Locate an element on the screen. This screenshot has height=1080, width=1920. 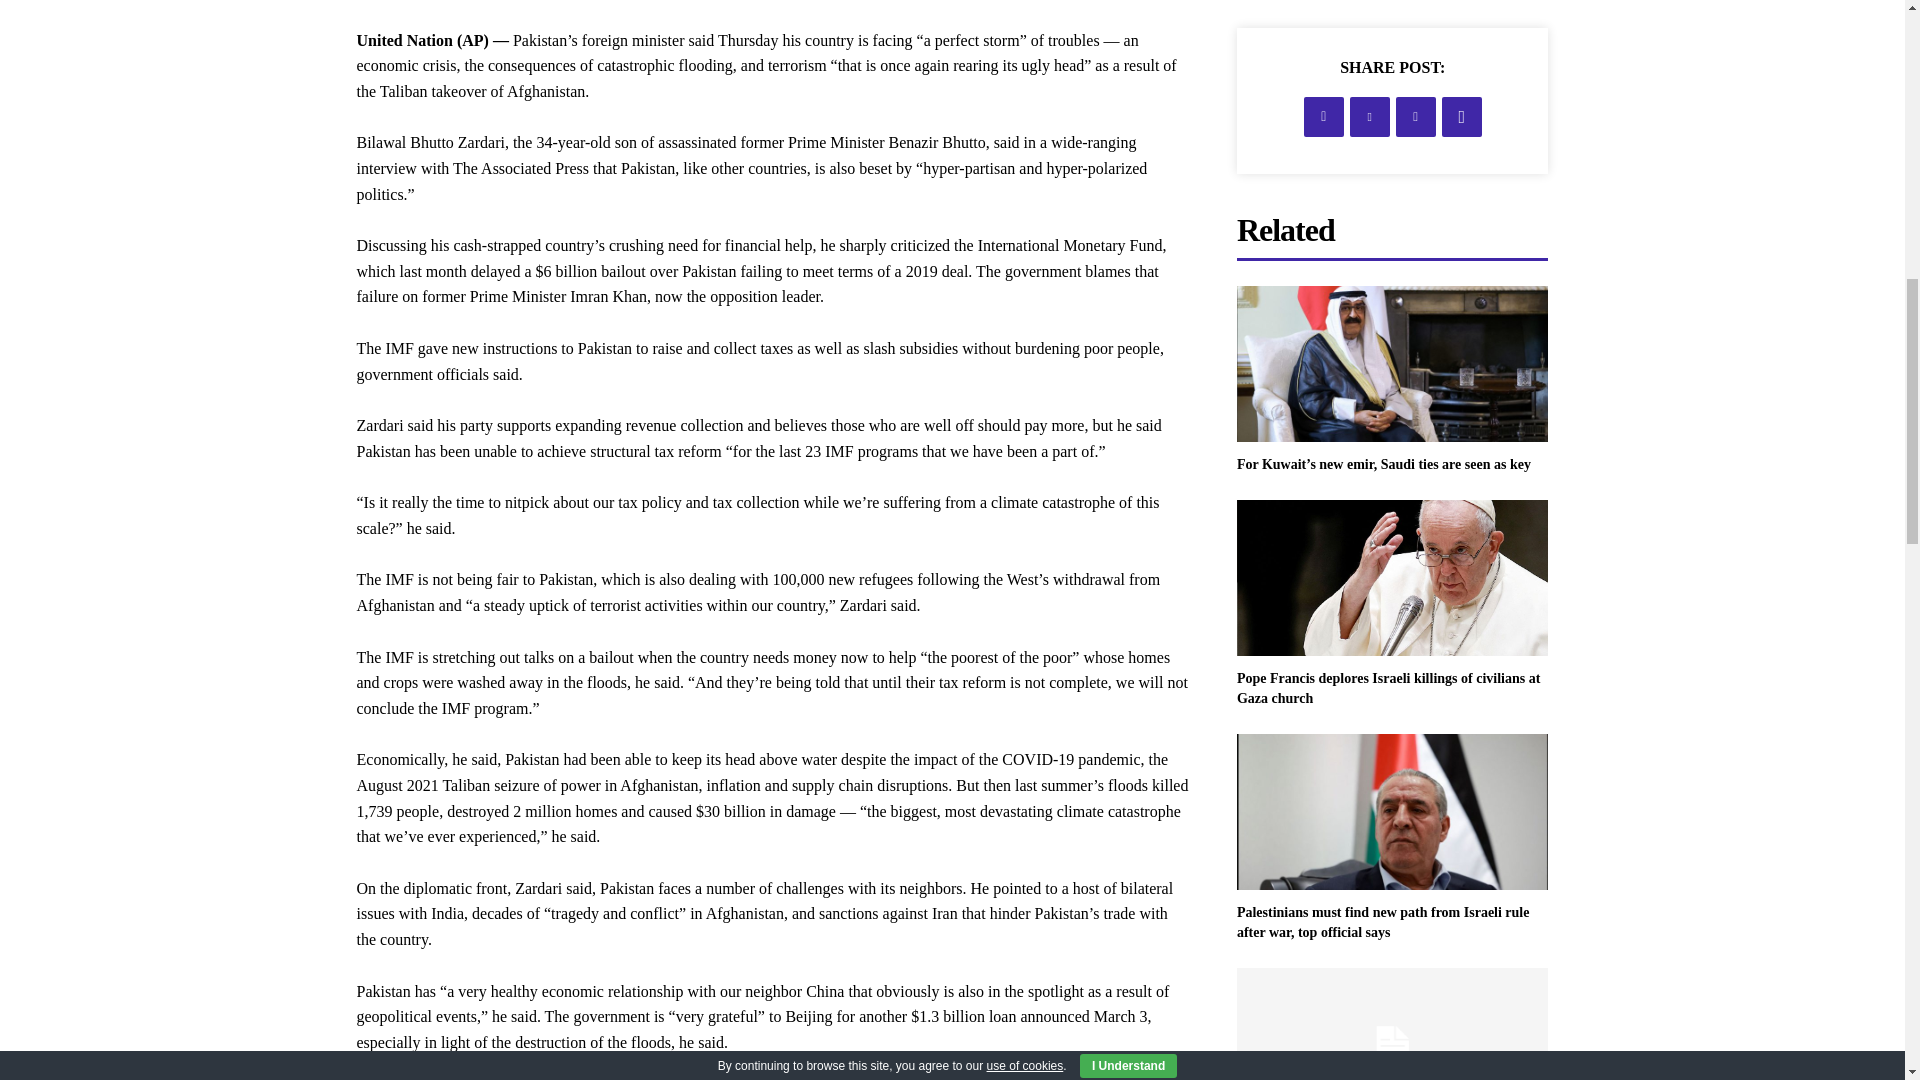
Twitter is located at coordinates (1370, 117).